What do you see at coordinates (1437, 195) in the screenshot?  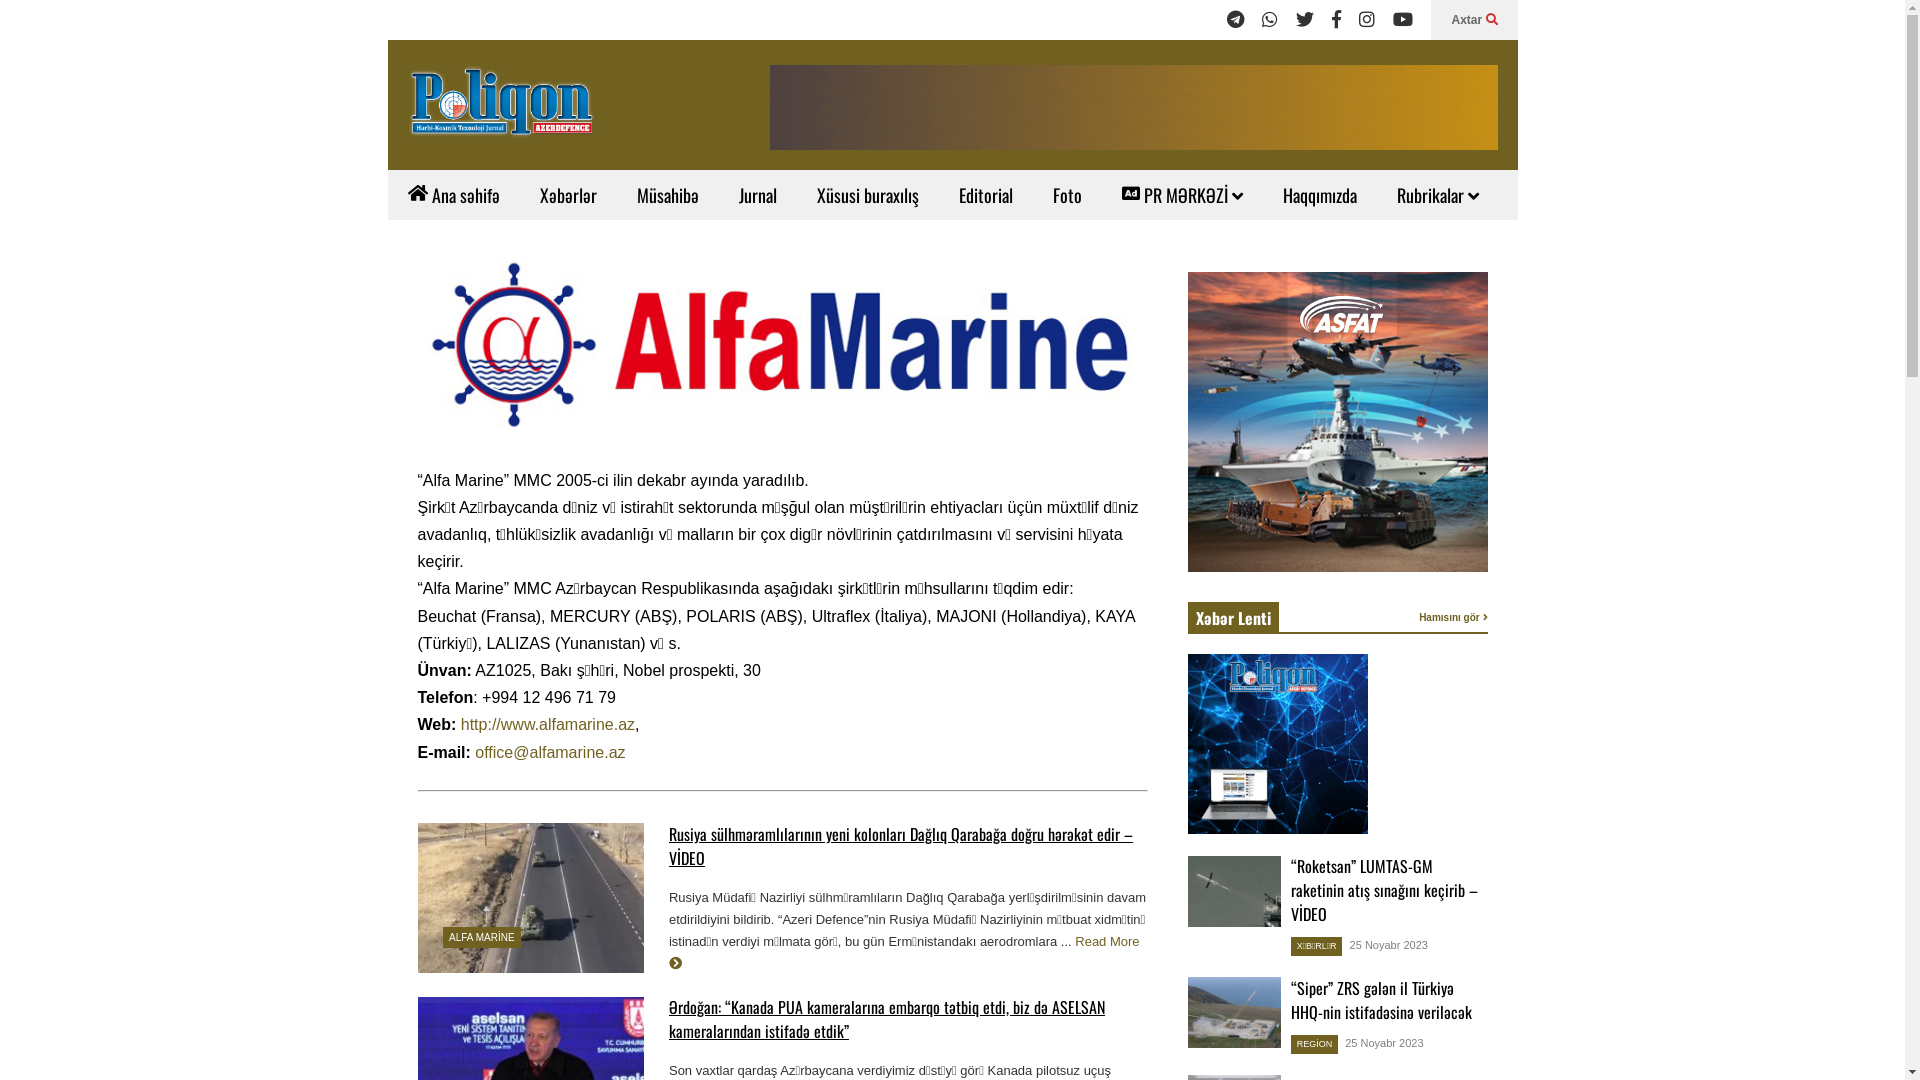 I see `Rubrikalar` at bounding box center [1437, 195].